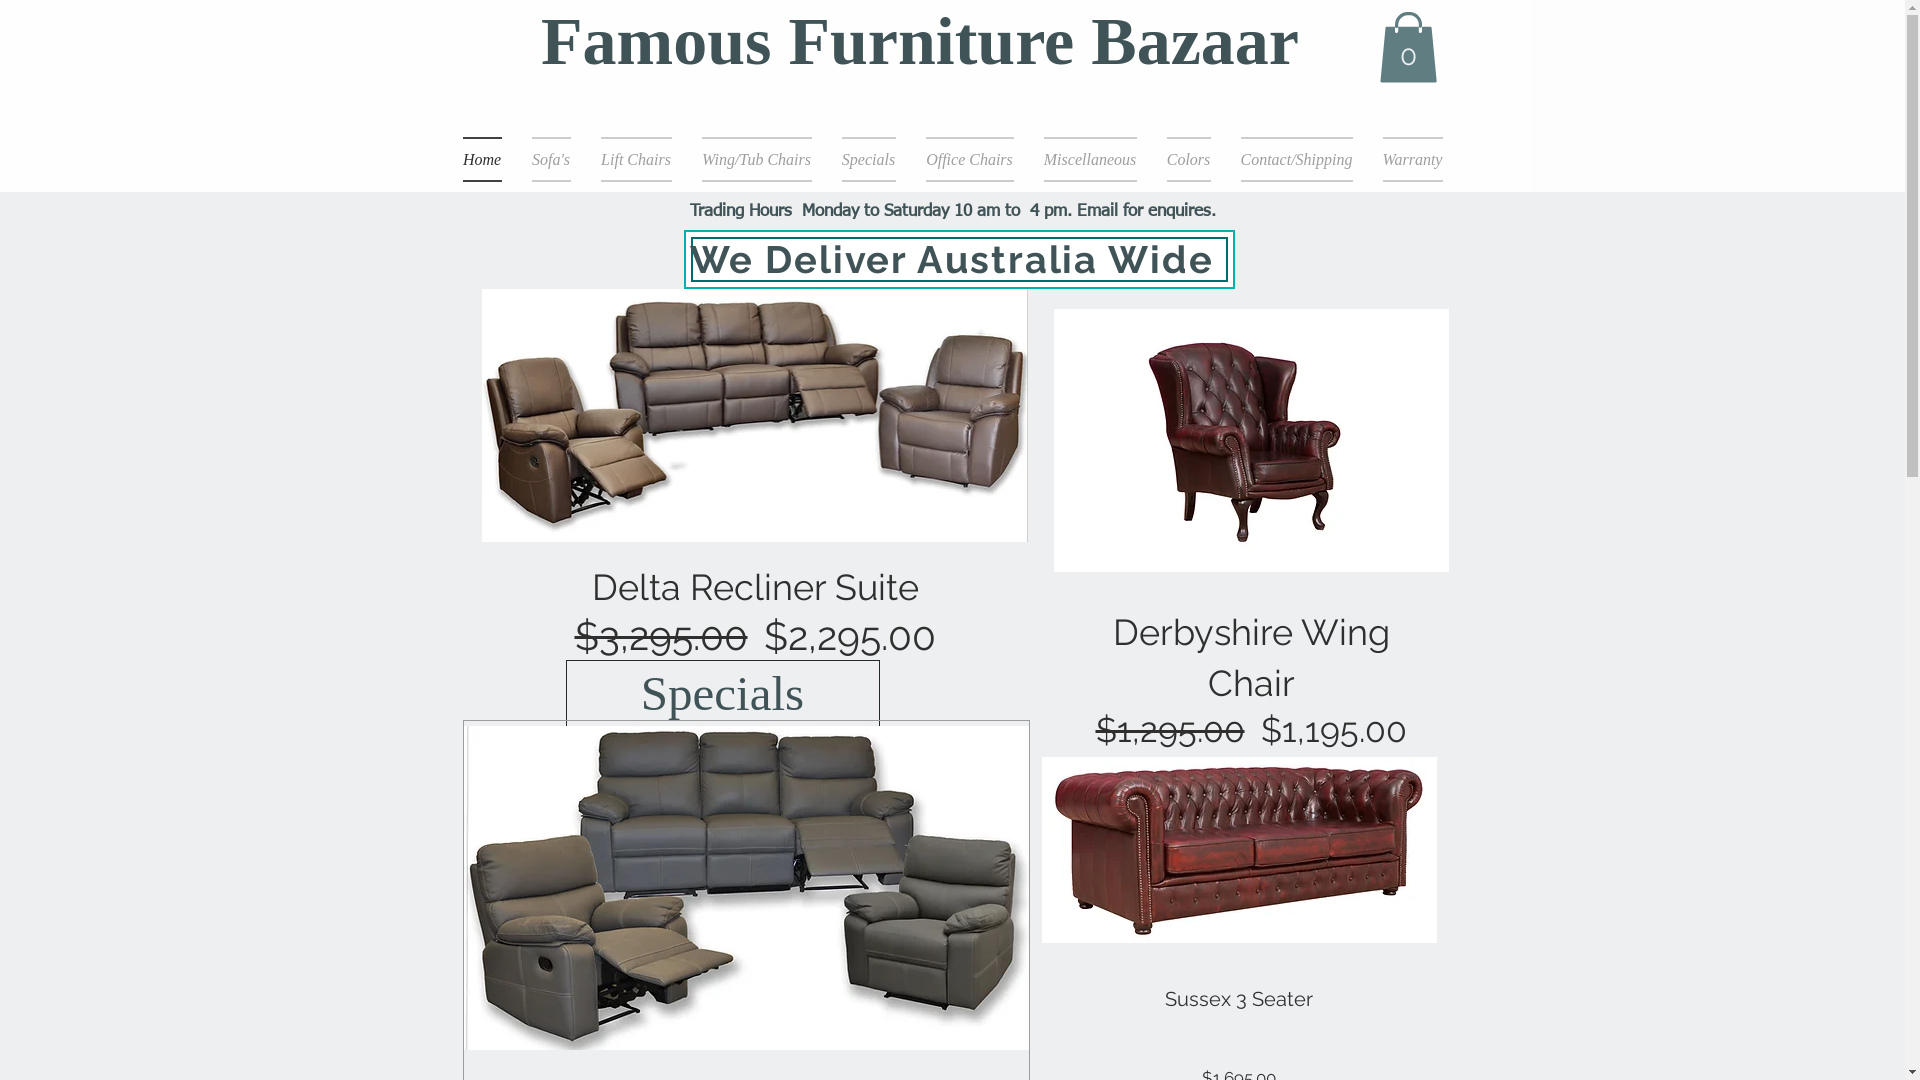 This screenshot has width=1920, height=1080. What do you see at coordinates (1297, 160) in the screenshot?
I see `Contact/Shipping` at bounding box center [1297, 160].